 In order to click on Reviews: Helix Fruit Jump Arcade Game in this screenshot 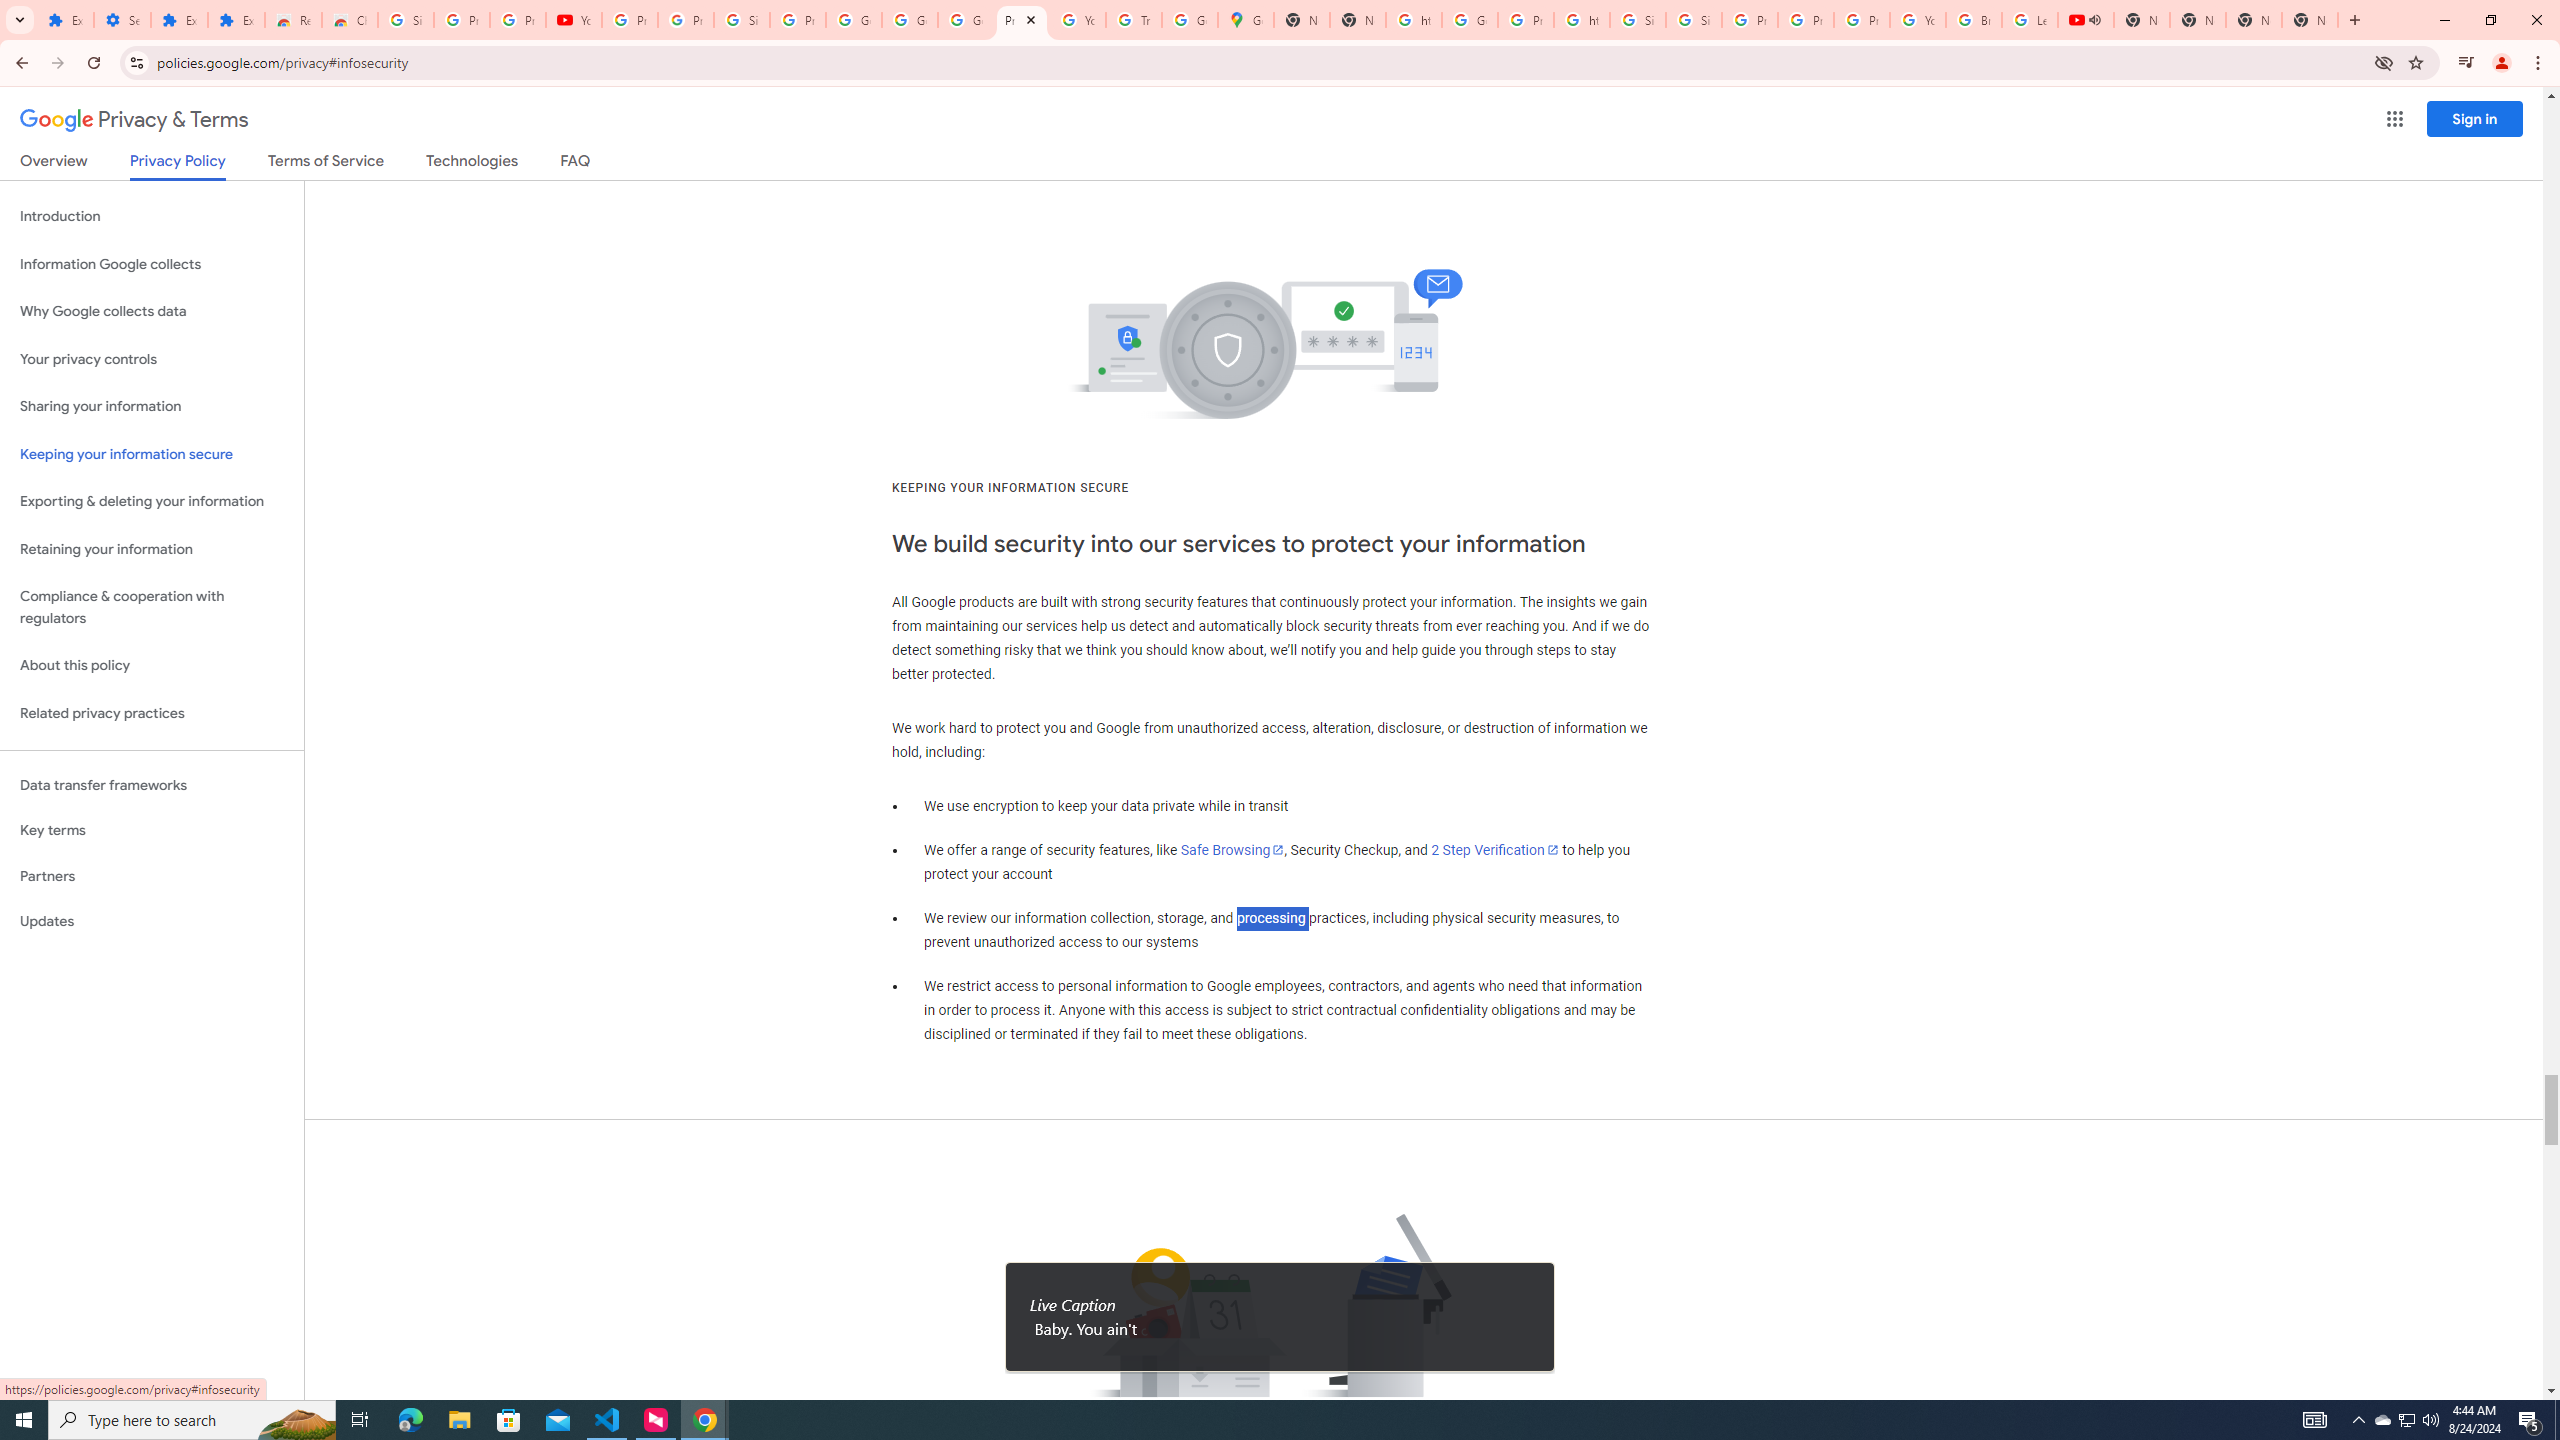, I will do `click(293, 20)`.